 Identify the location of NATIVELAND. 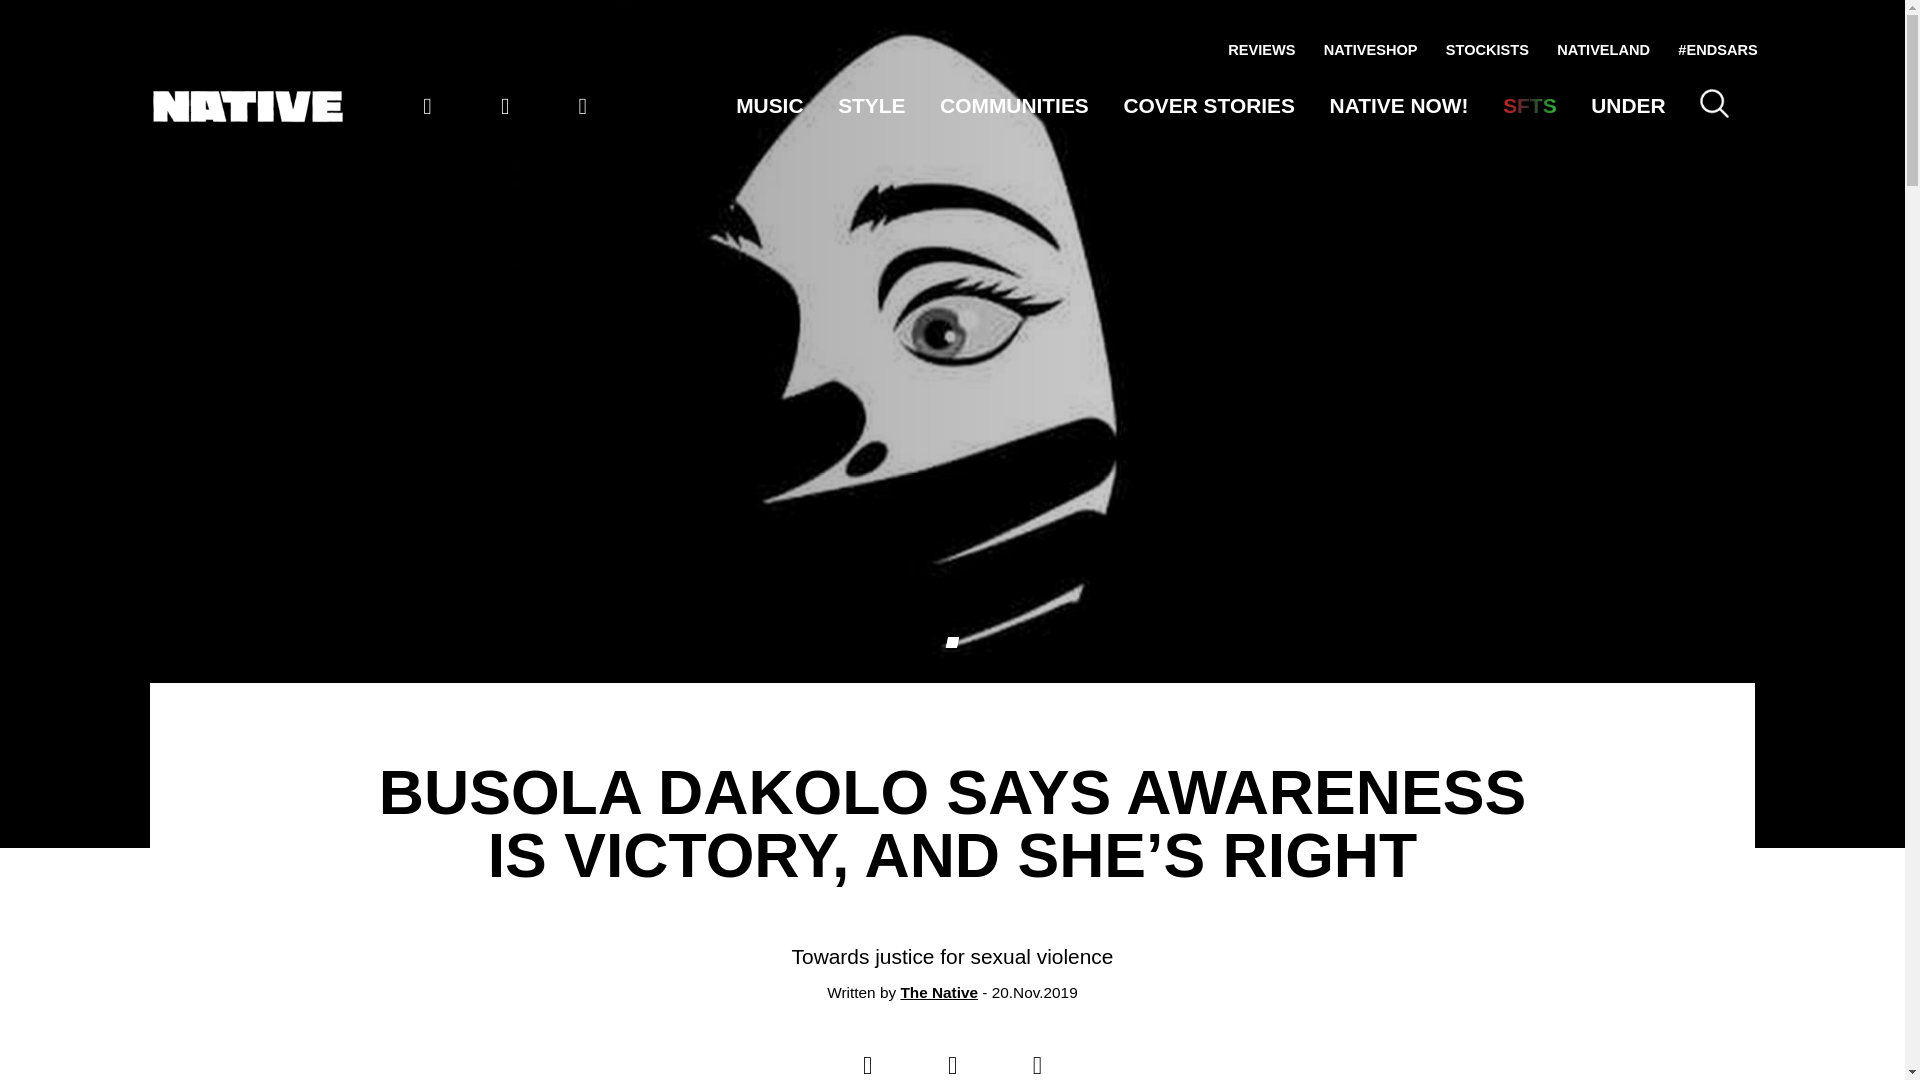
(1603, 50).